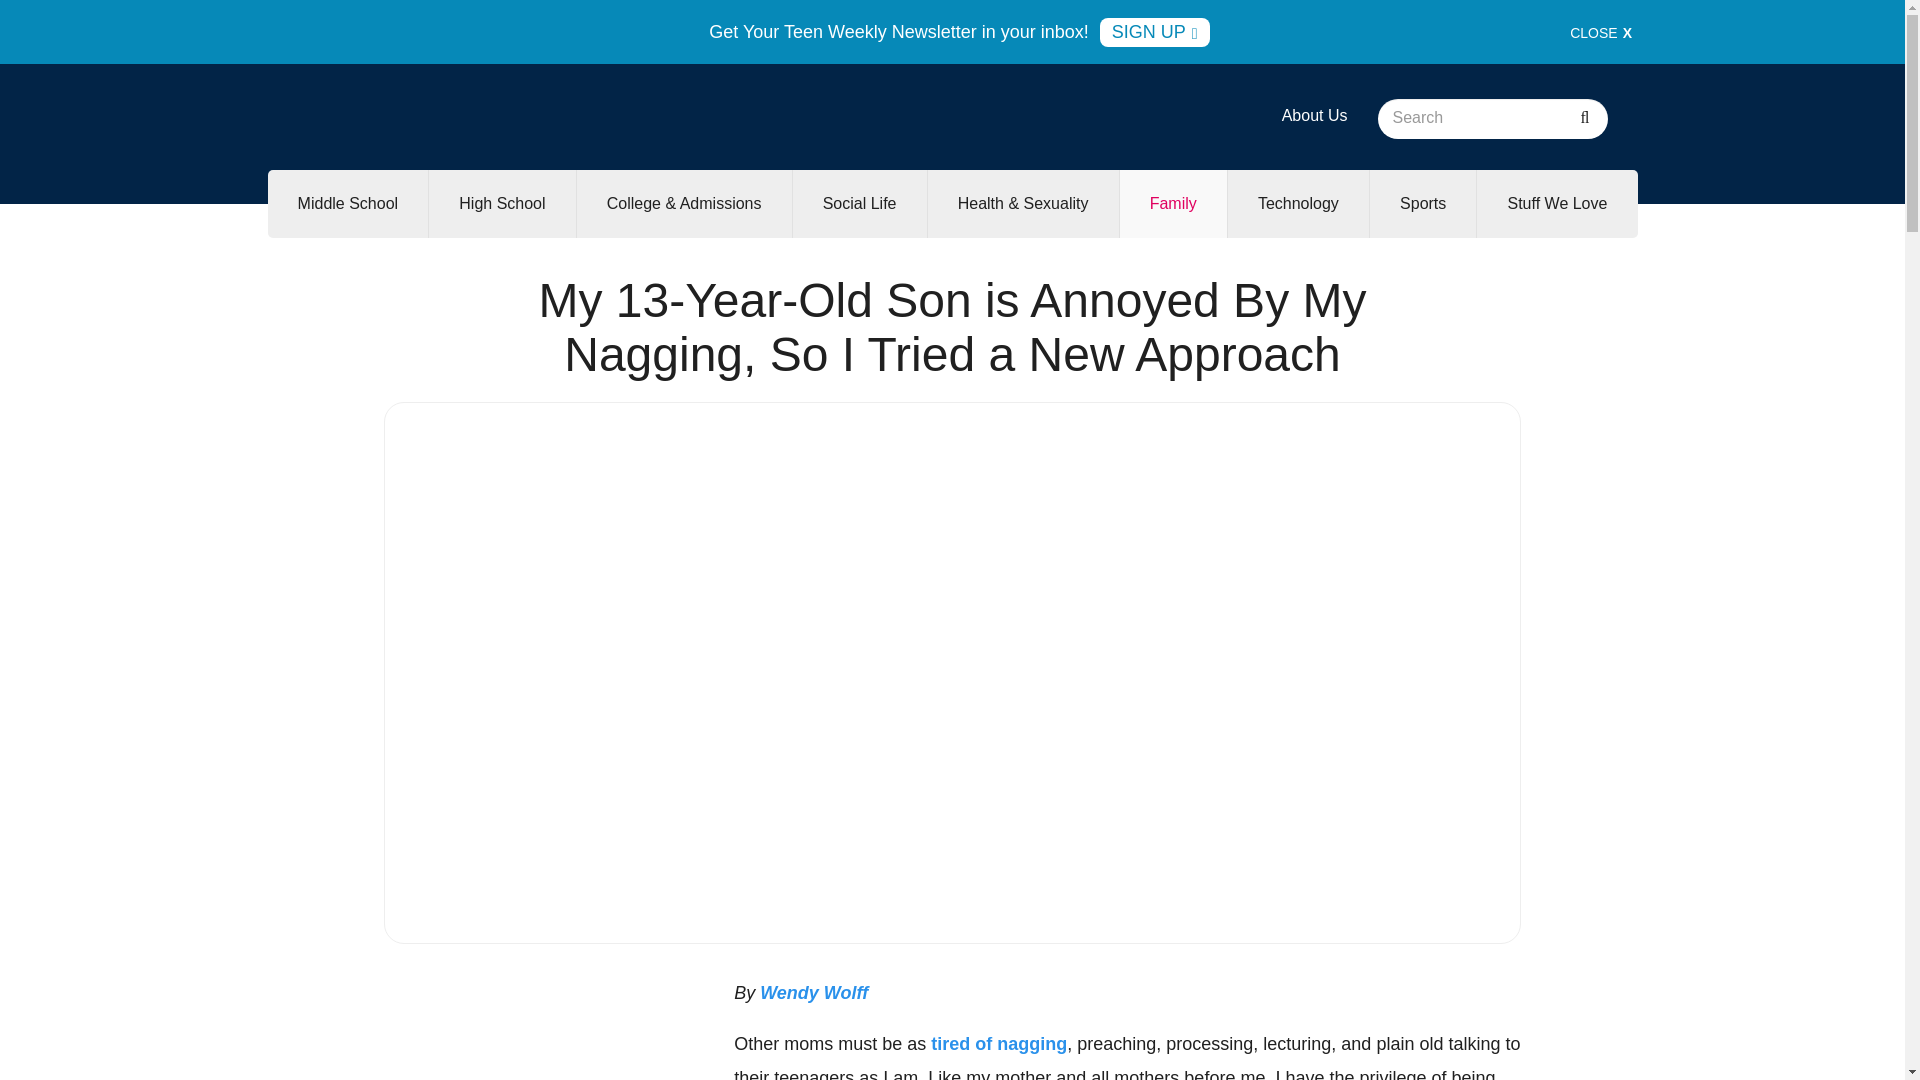 The height and width of the screenshot is (1080, 1920). What do you see at coordinates (1556, 203) in the screenshot?
I see `Stuff We Love` at bounding box center [1556, 203].